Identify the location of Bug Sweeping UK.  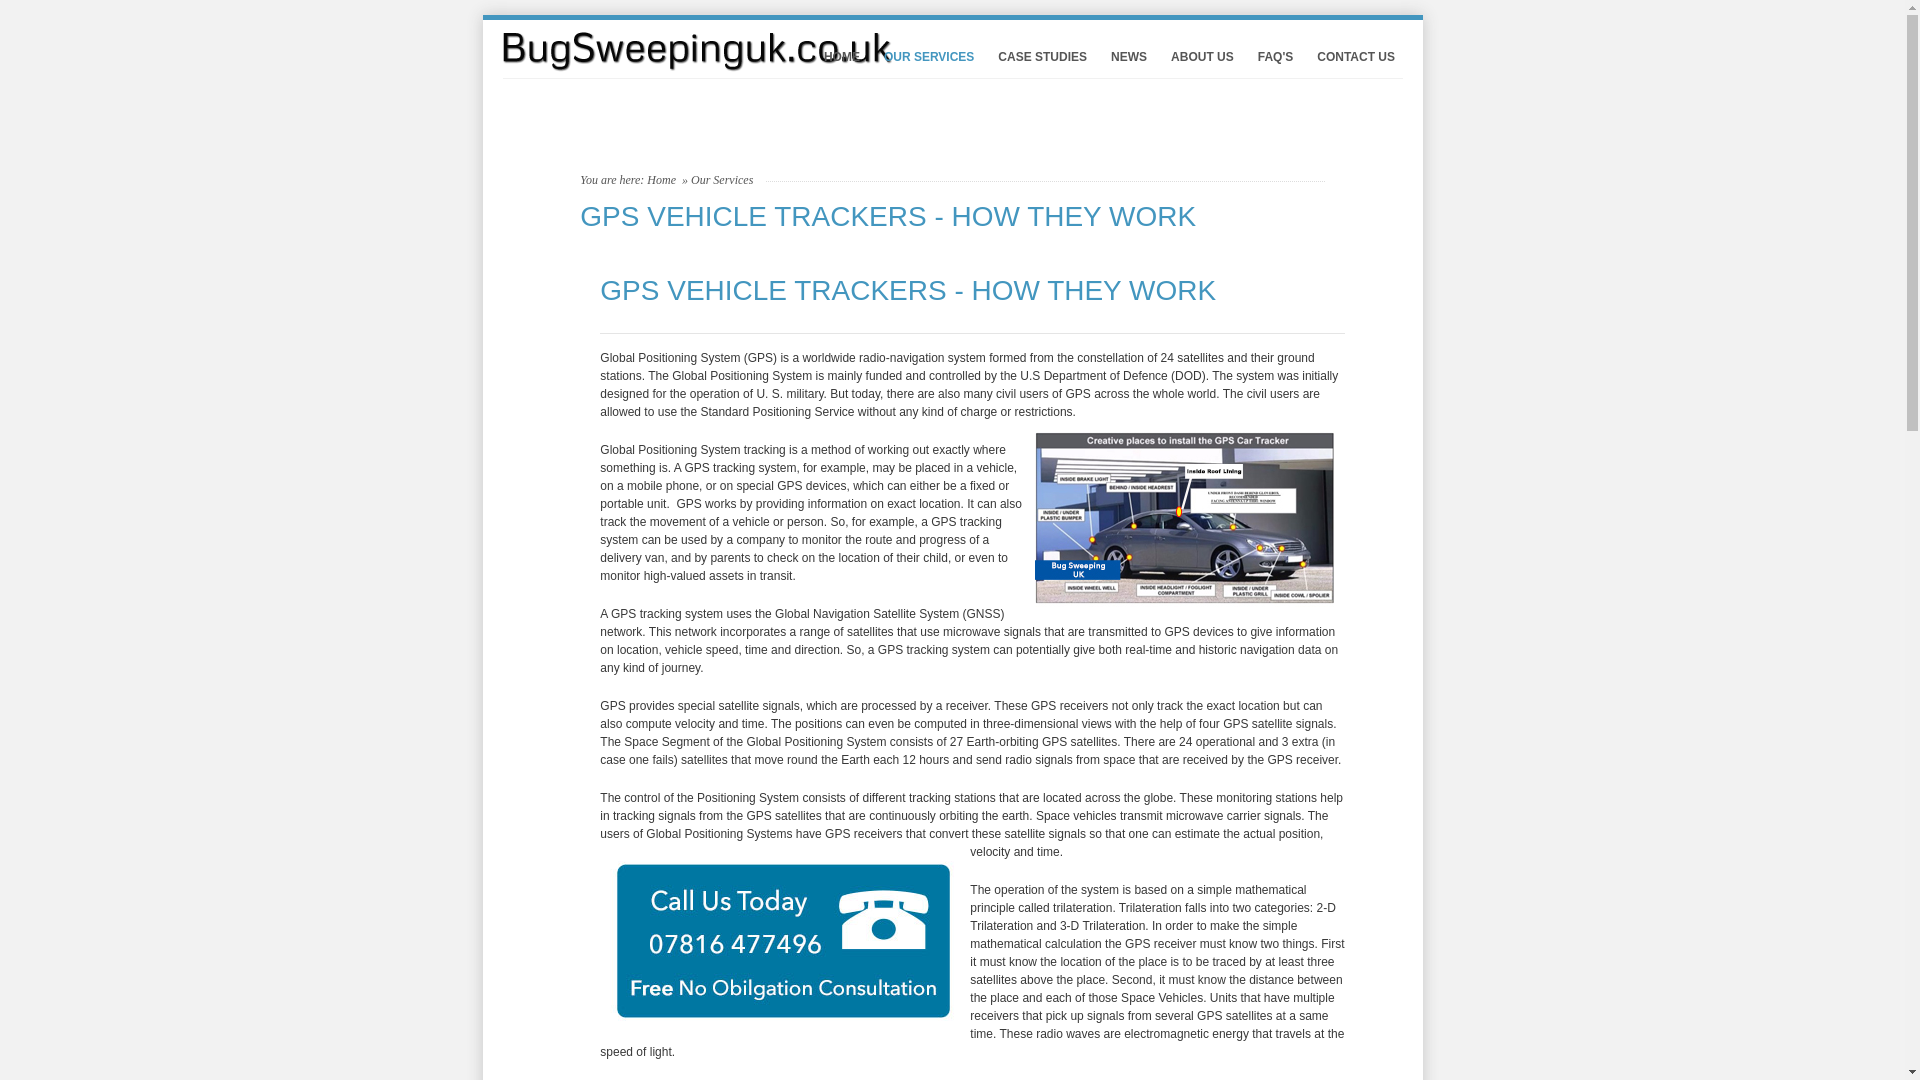
(640, 52).